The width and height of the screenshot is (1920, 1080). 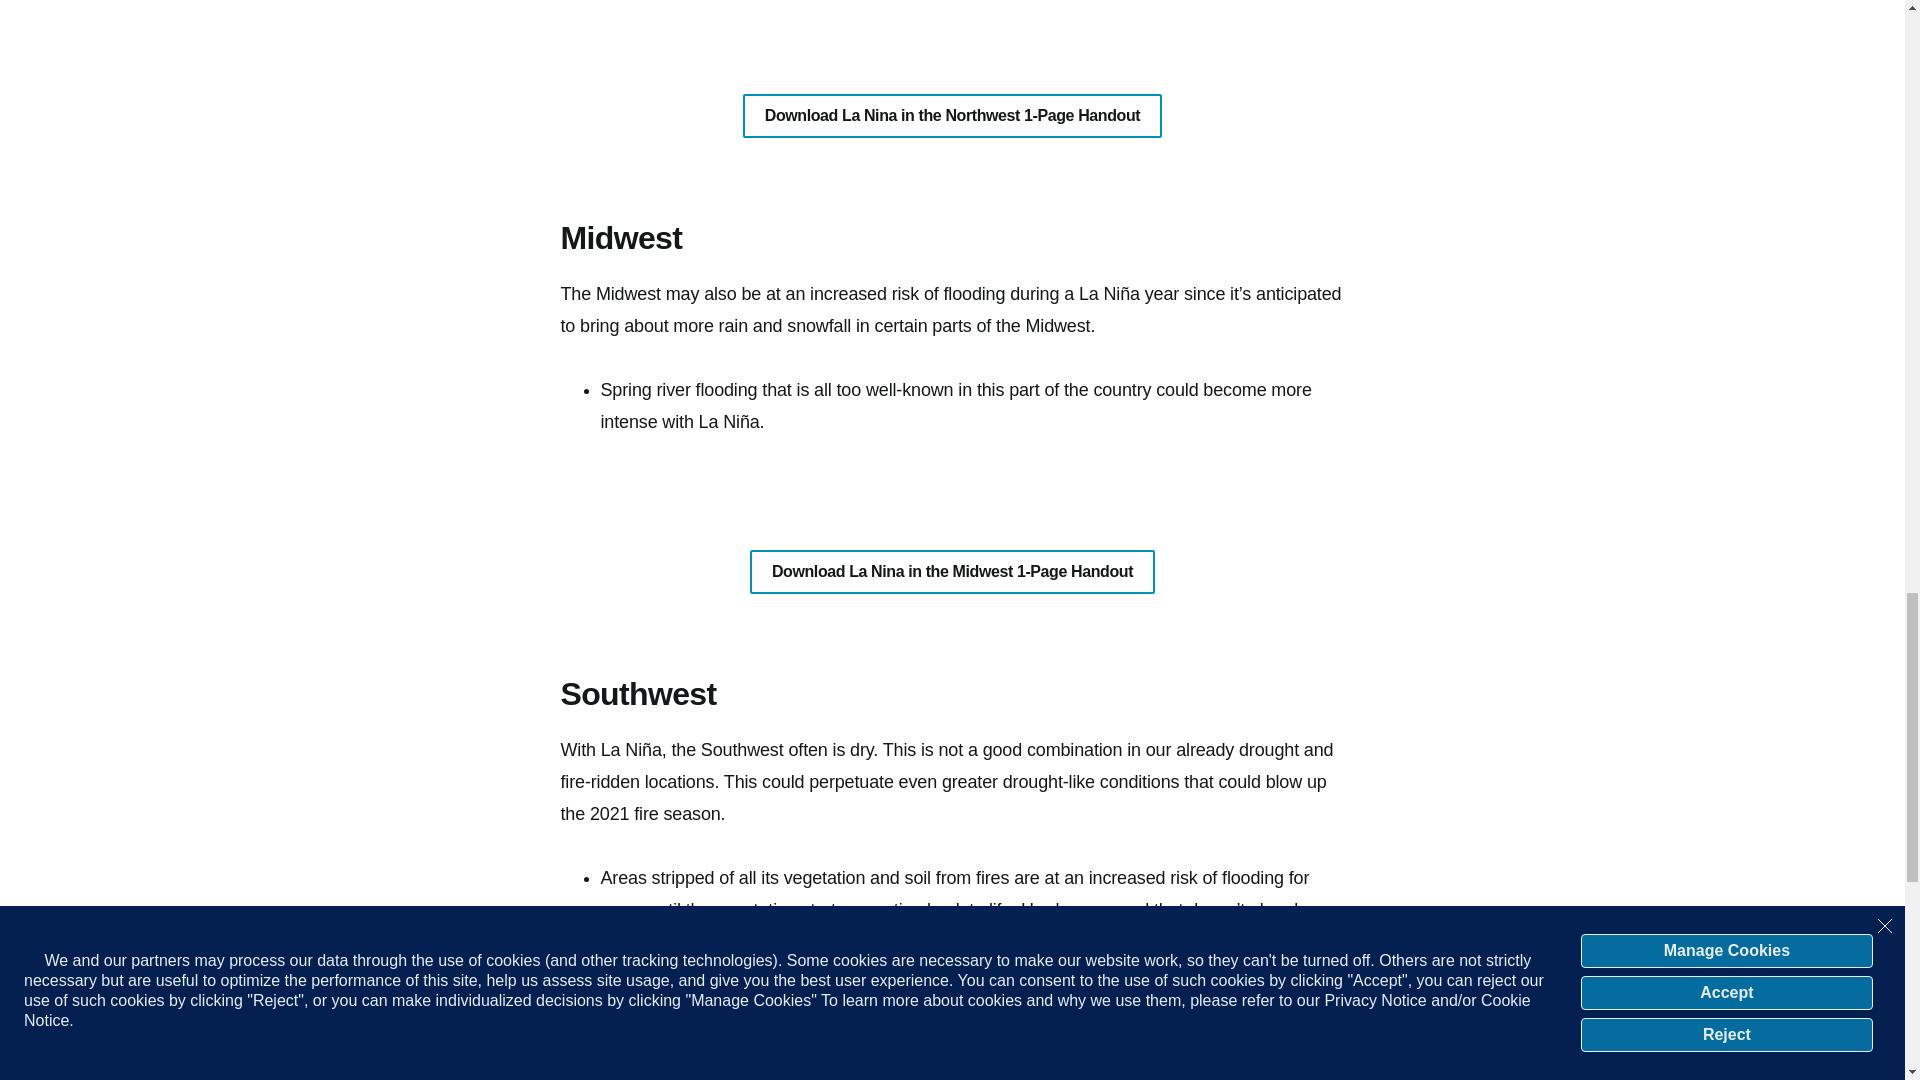 What do you see at coordinates (953, 116) in the screenshot?
I see `Download La Nina in the Northwest 1-Page Handout` at bounding box center [953, 116].